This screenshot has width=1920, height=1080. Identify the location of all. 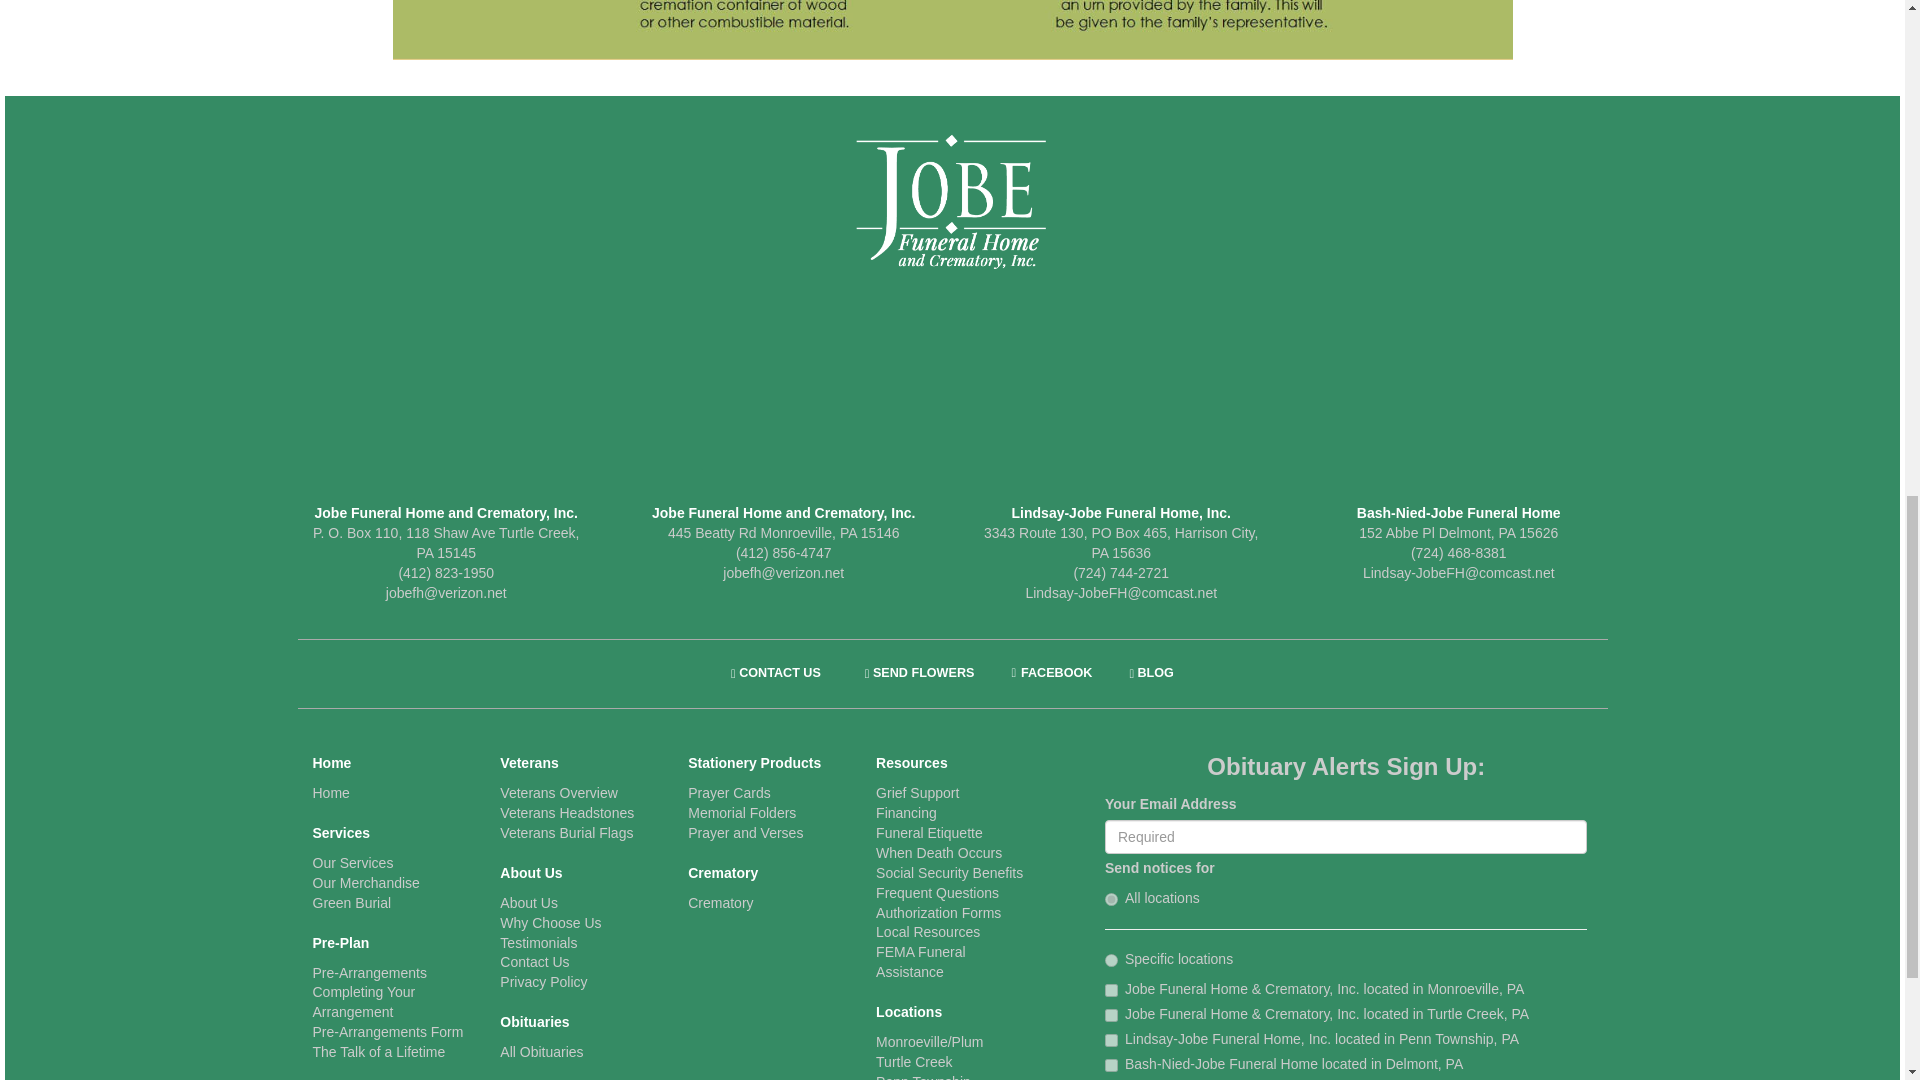
(1111, 900).